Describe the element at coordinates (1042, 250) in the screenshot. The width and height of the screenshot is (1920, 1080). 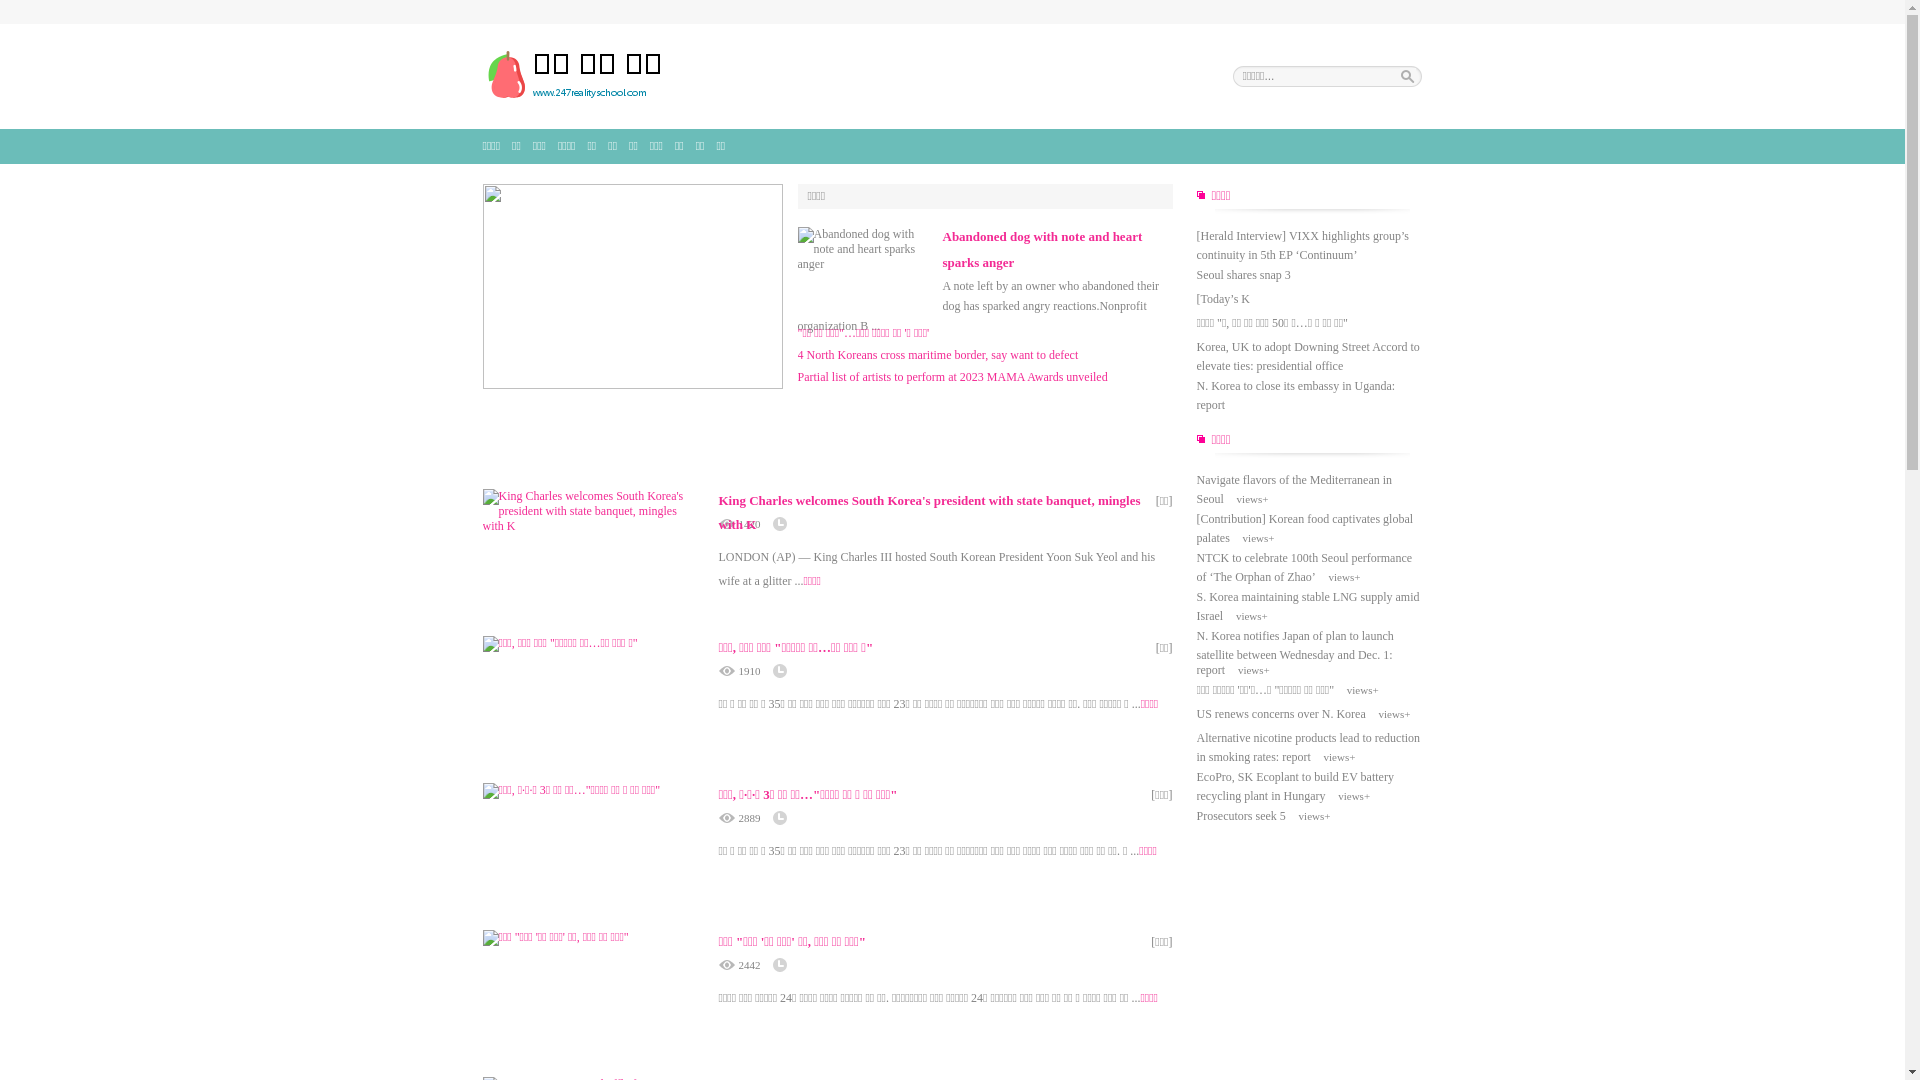
I see `Abandoned dog with note and heart sparks anger` at that location.